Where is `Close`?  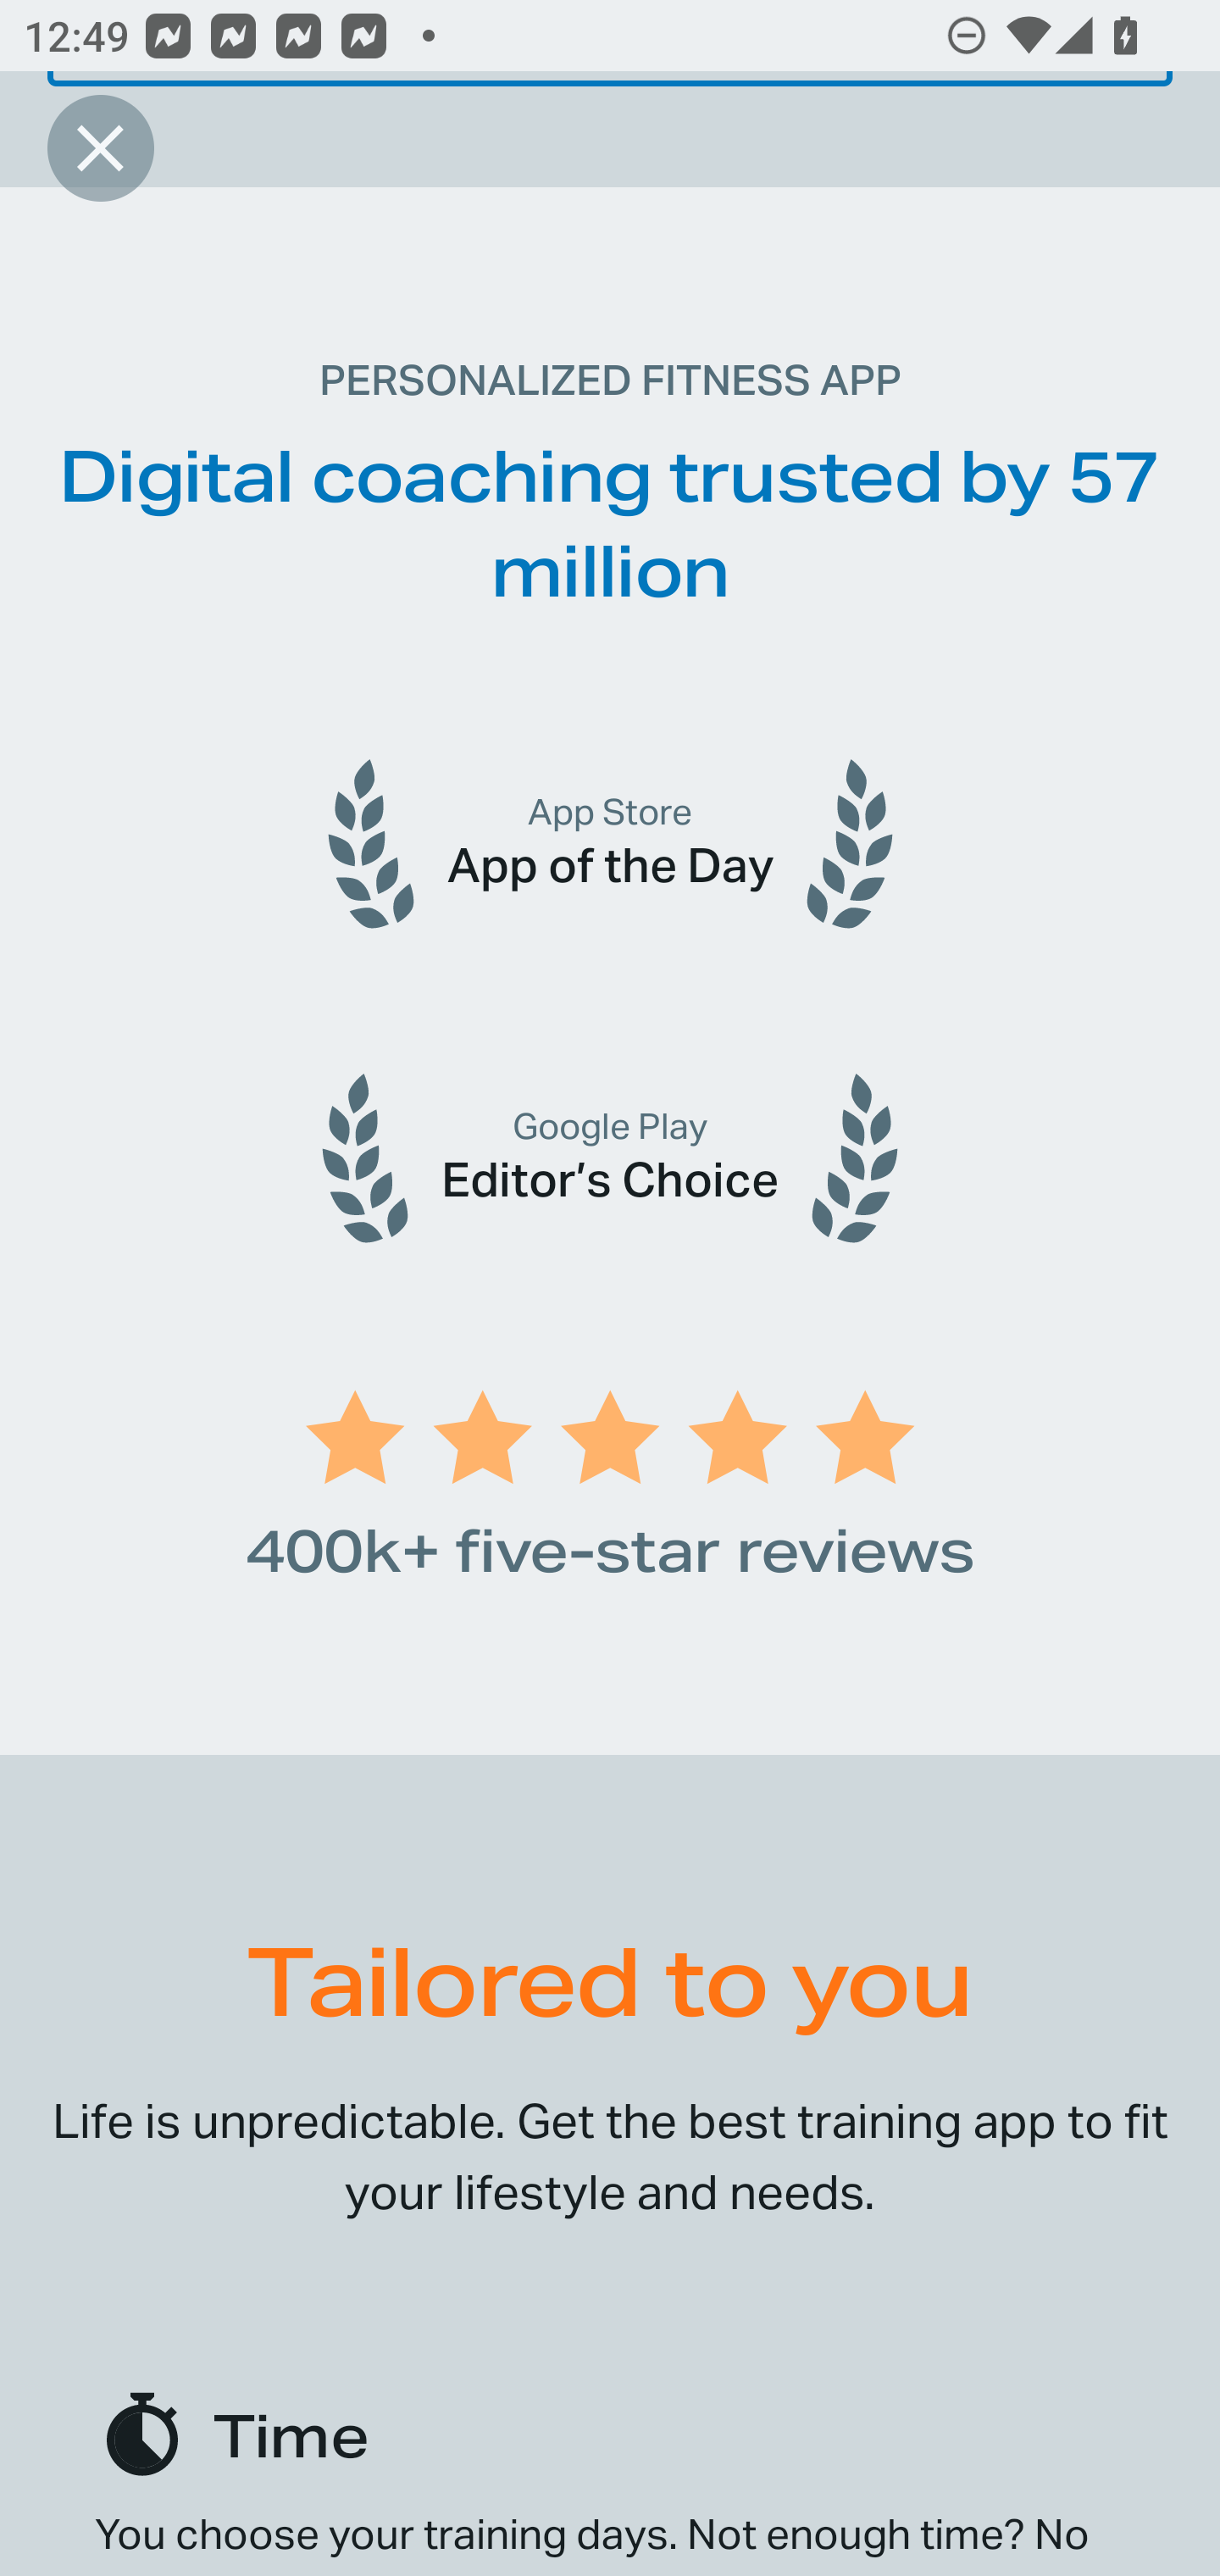 Close is located at coordinates (100, 147).